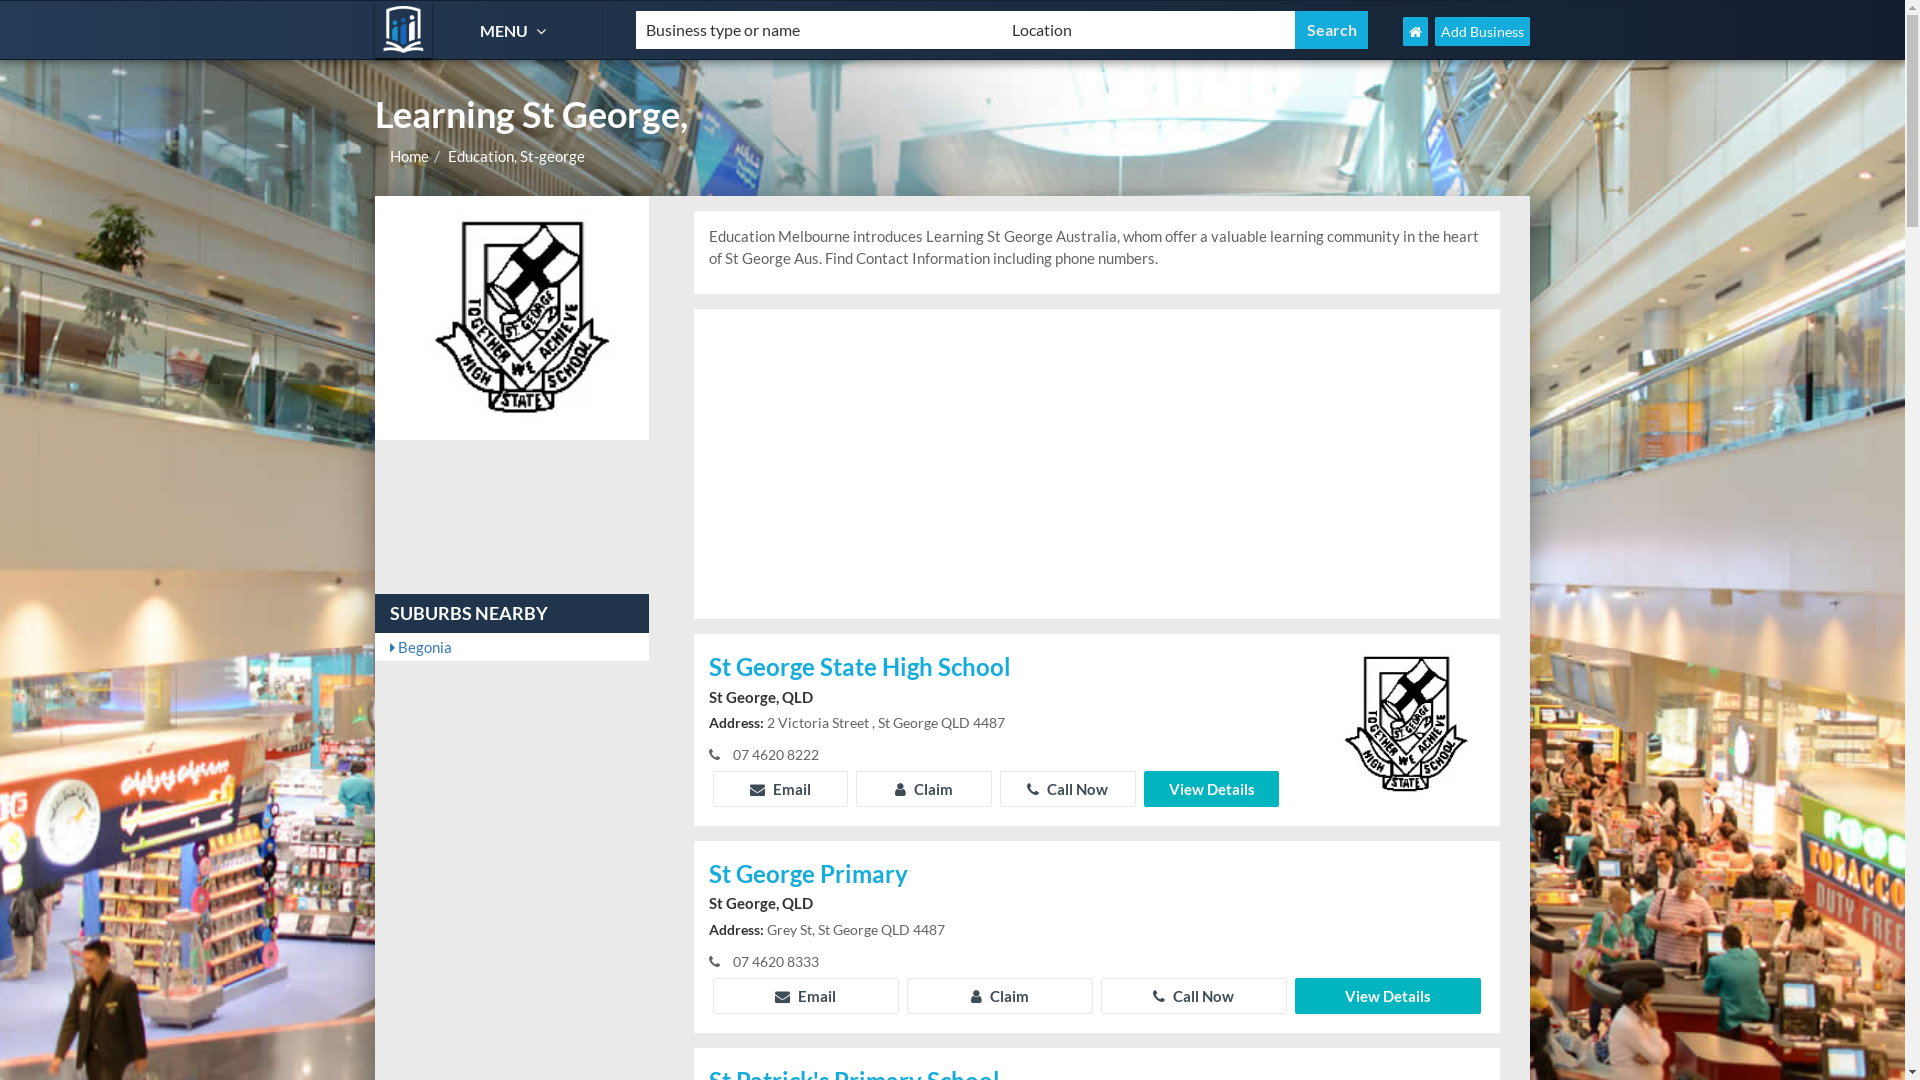  What do you see at coordinates (1212, 789) in the screenshot?
I see `View Details` at bounding box center [1212, 789].